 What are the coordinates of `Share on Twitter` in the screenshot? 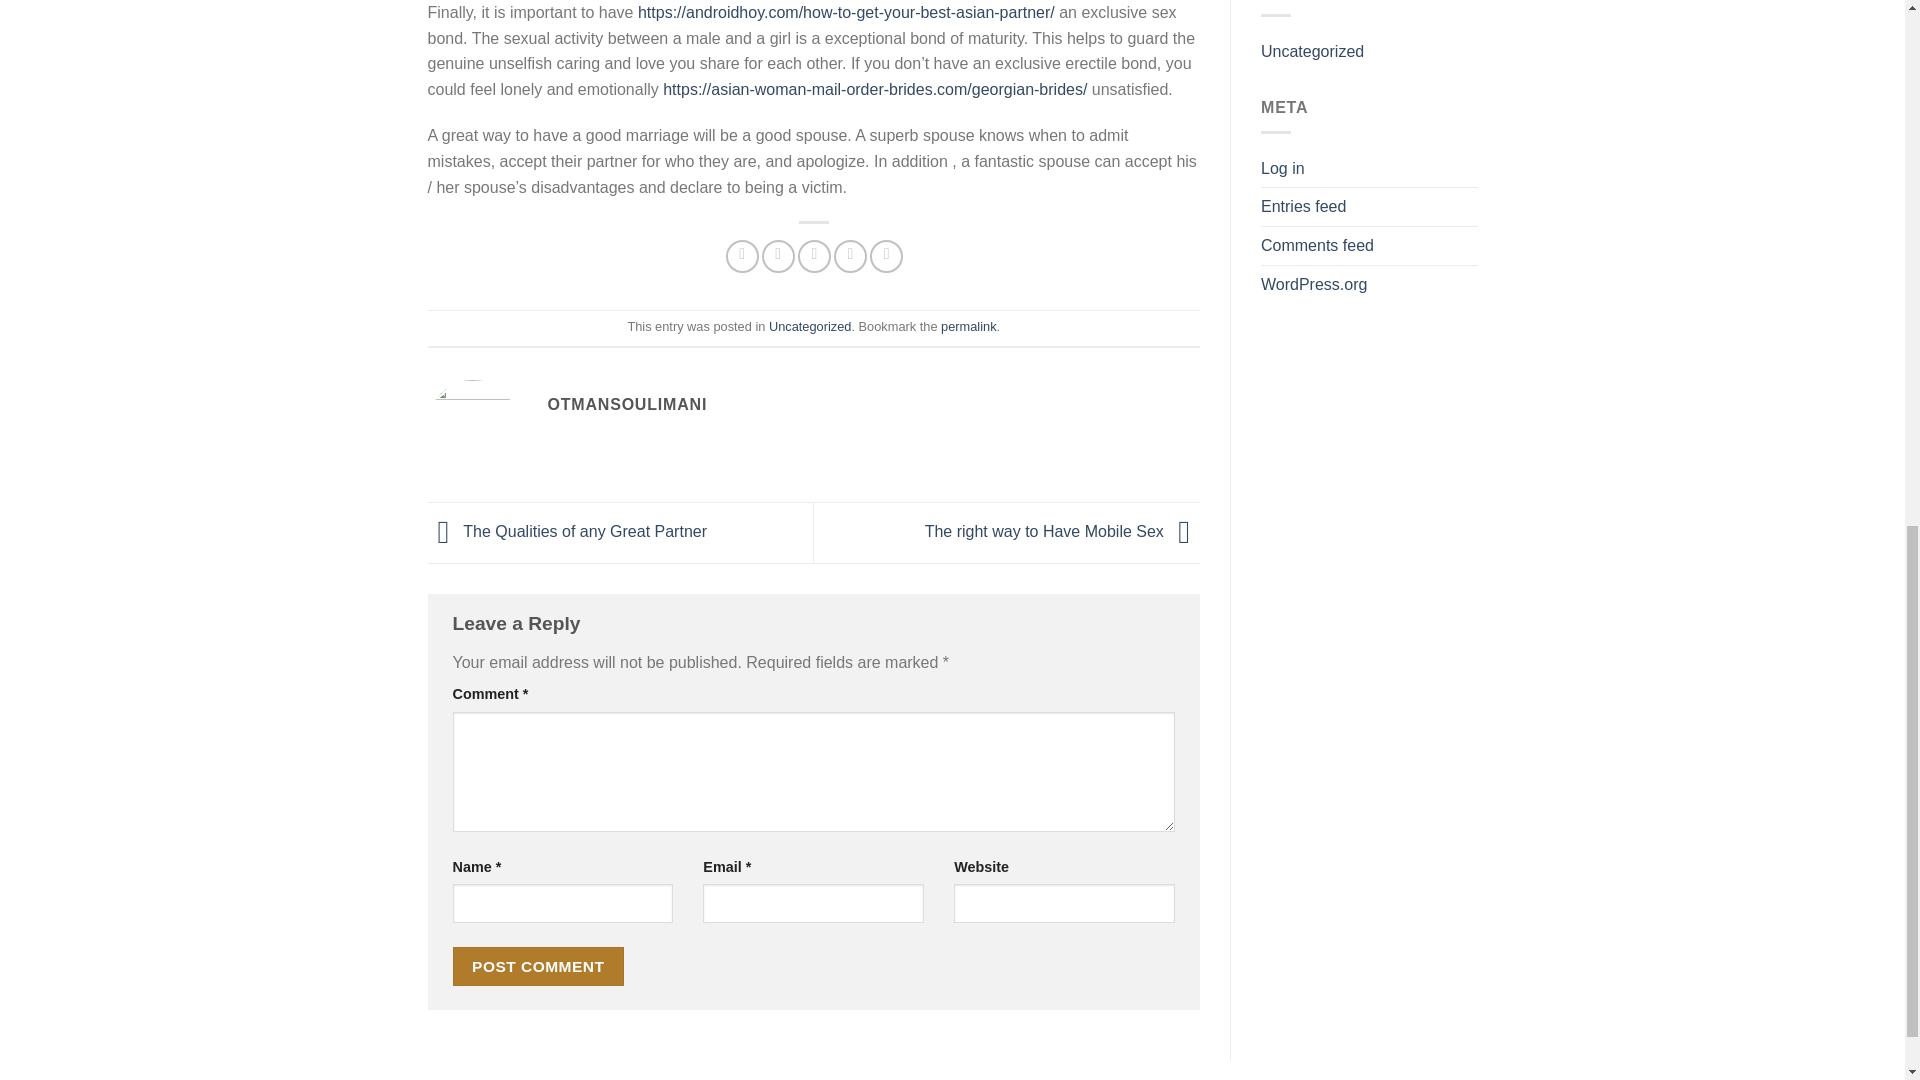 It's located at (778, 256).